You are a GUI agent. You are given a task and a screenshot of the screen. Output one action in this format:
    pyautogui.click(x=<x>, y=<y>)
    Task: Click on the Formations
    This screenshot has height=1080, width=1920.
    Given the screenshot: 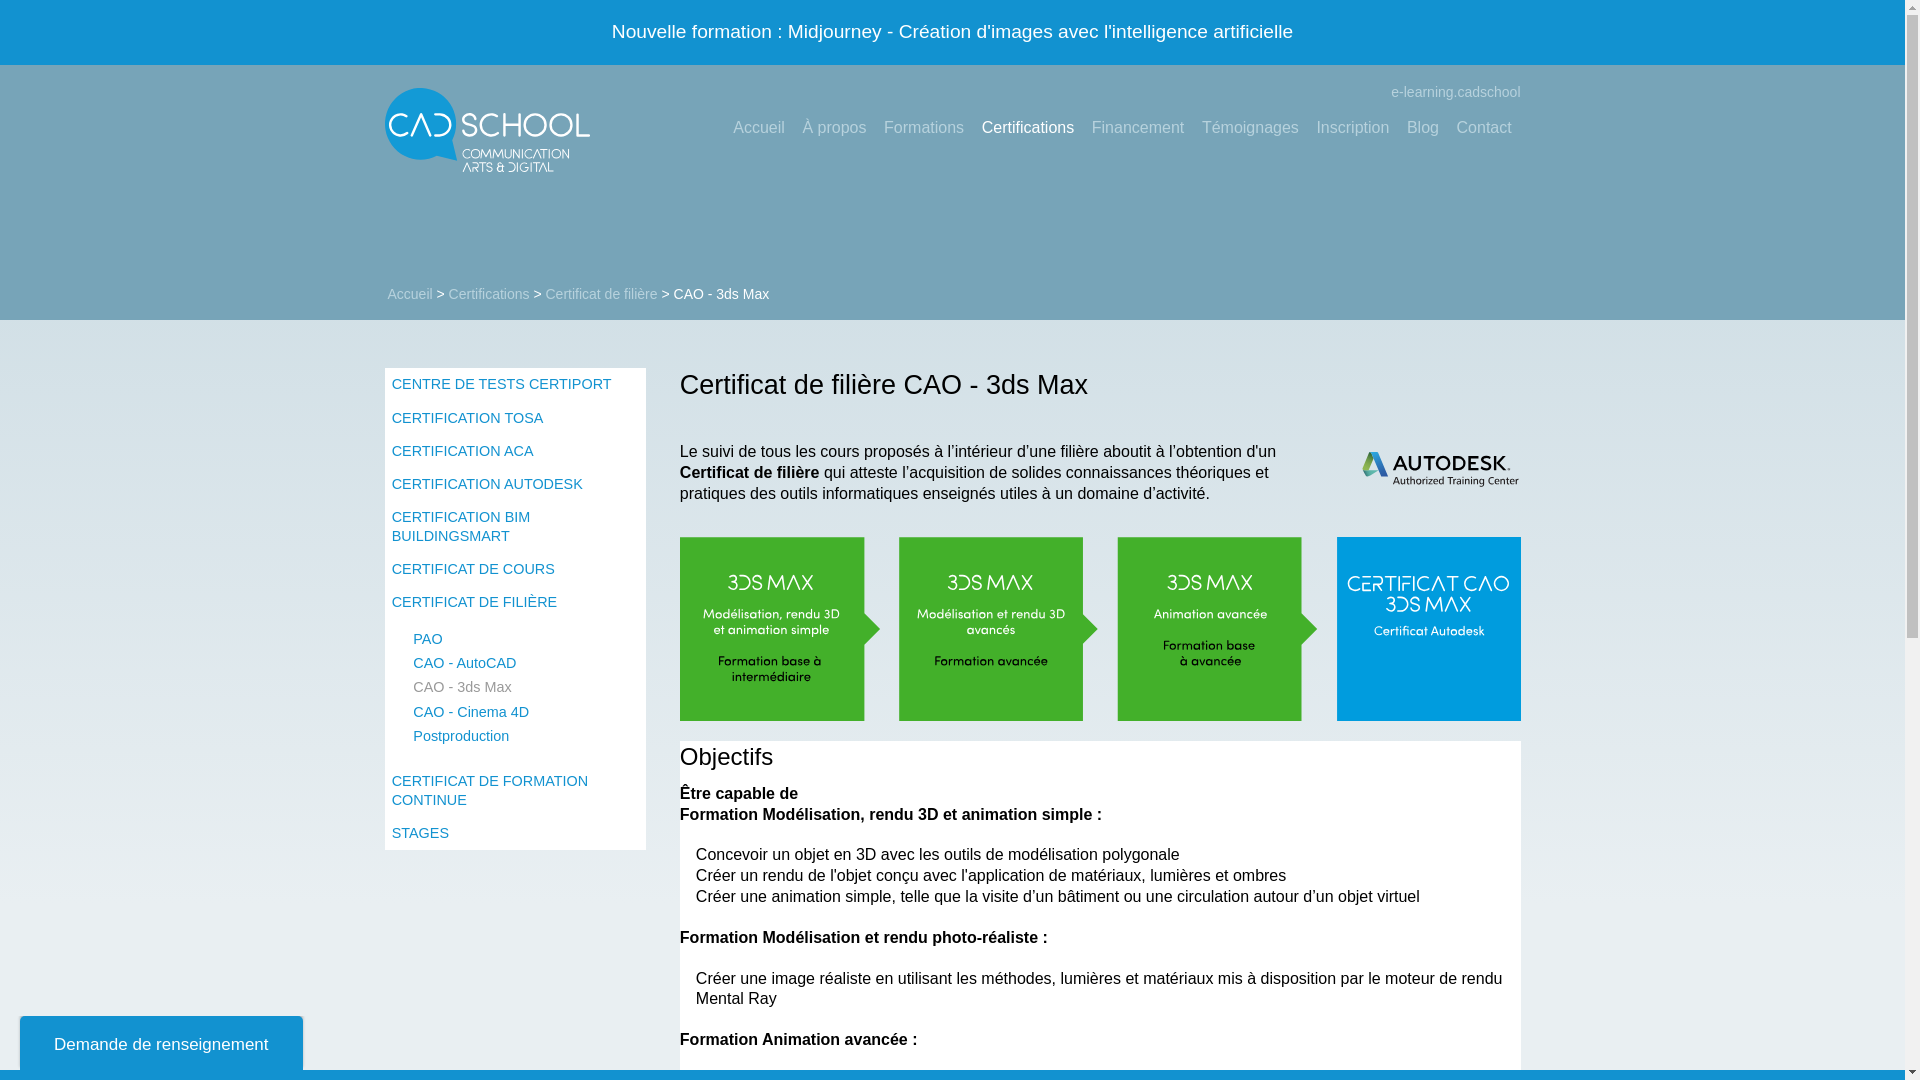 What is the action you would take?
    pyautogui.click(x=924, y=128)
    